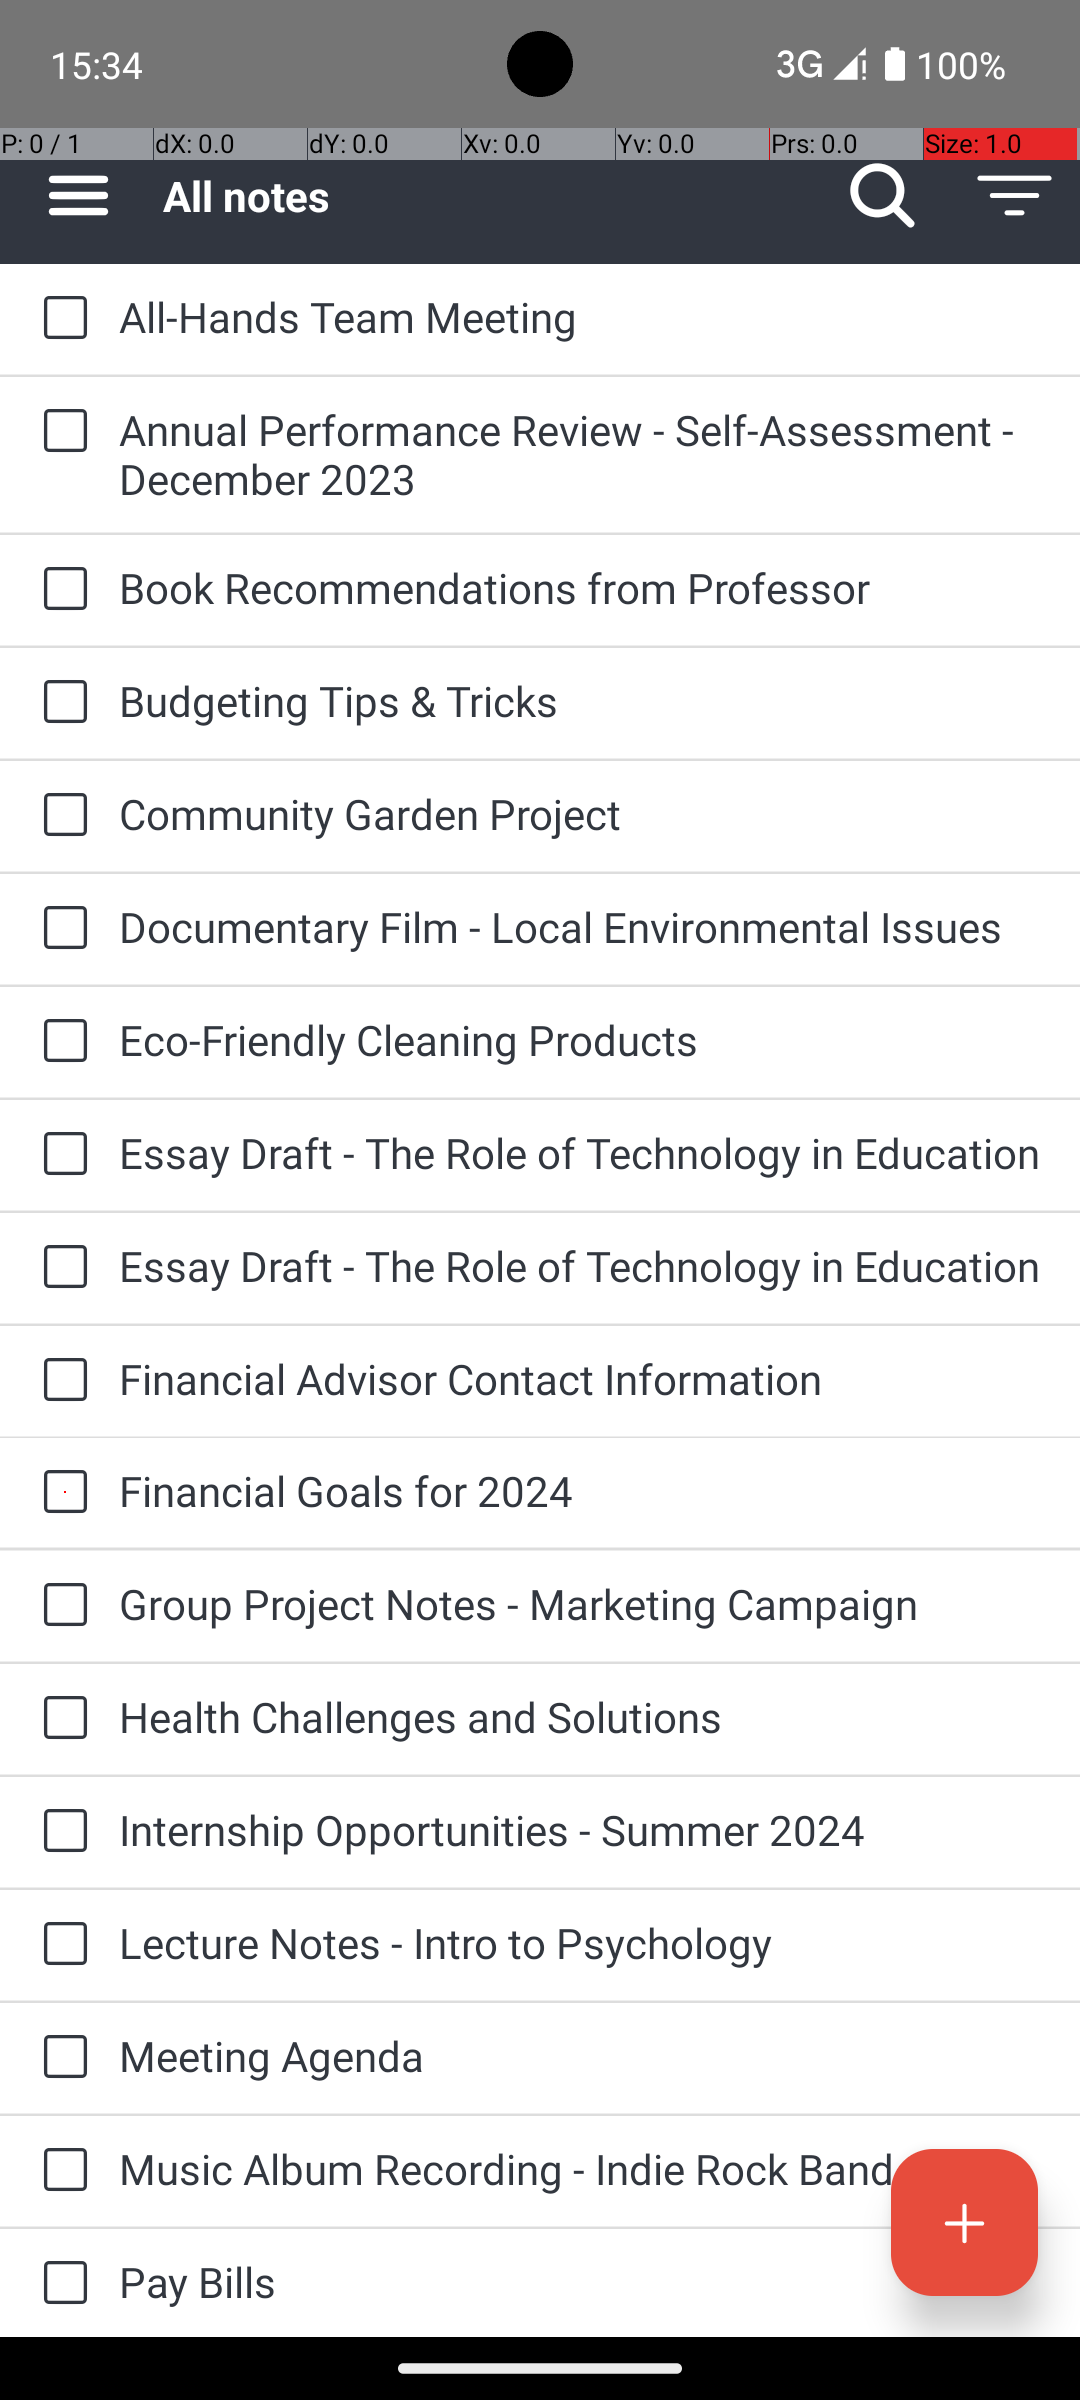 The width and height of the screenshot is (1080, 2400). I want to click on to-do: Lecture Notes - Intro to Psychology, so click(60, 1946).